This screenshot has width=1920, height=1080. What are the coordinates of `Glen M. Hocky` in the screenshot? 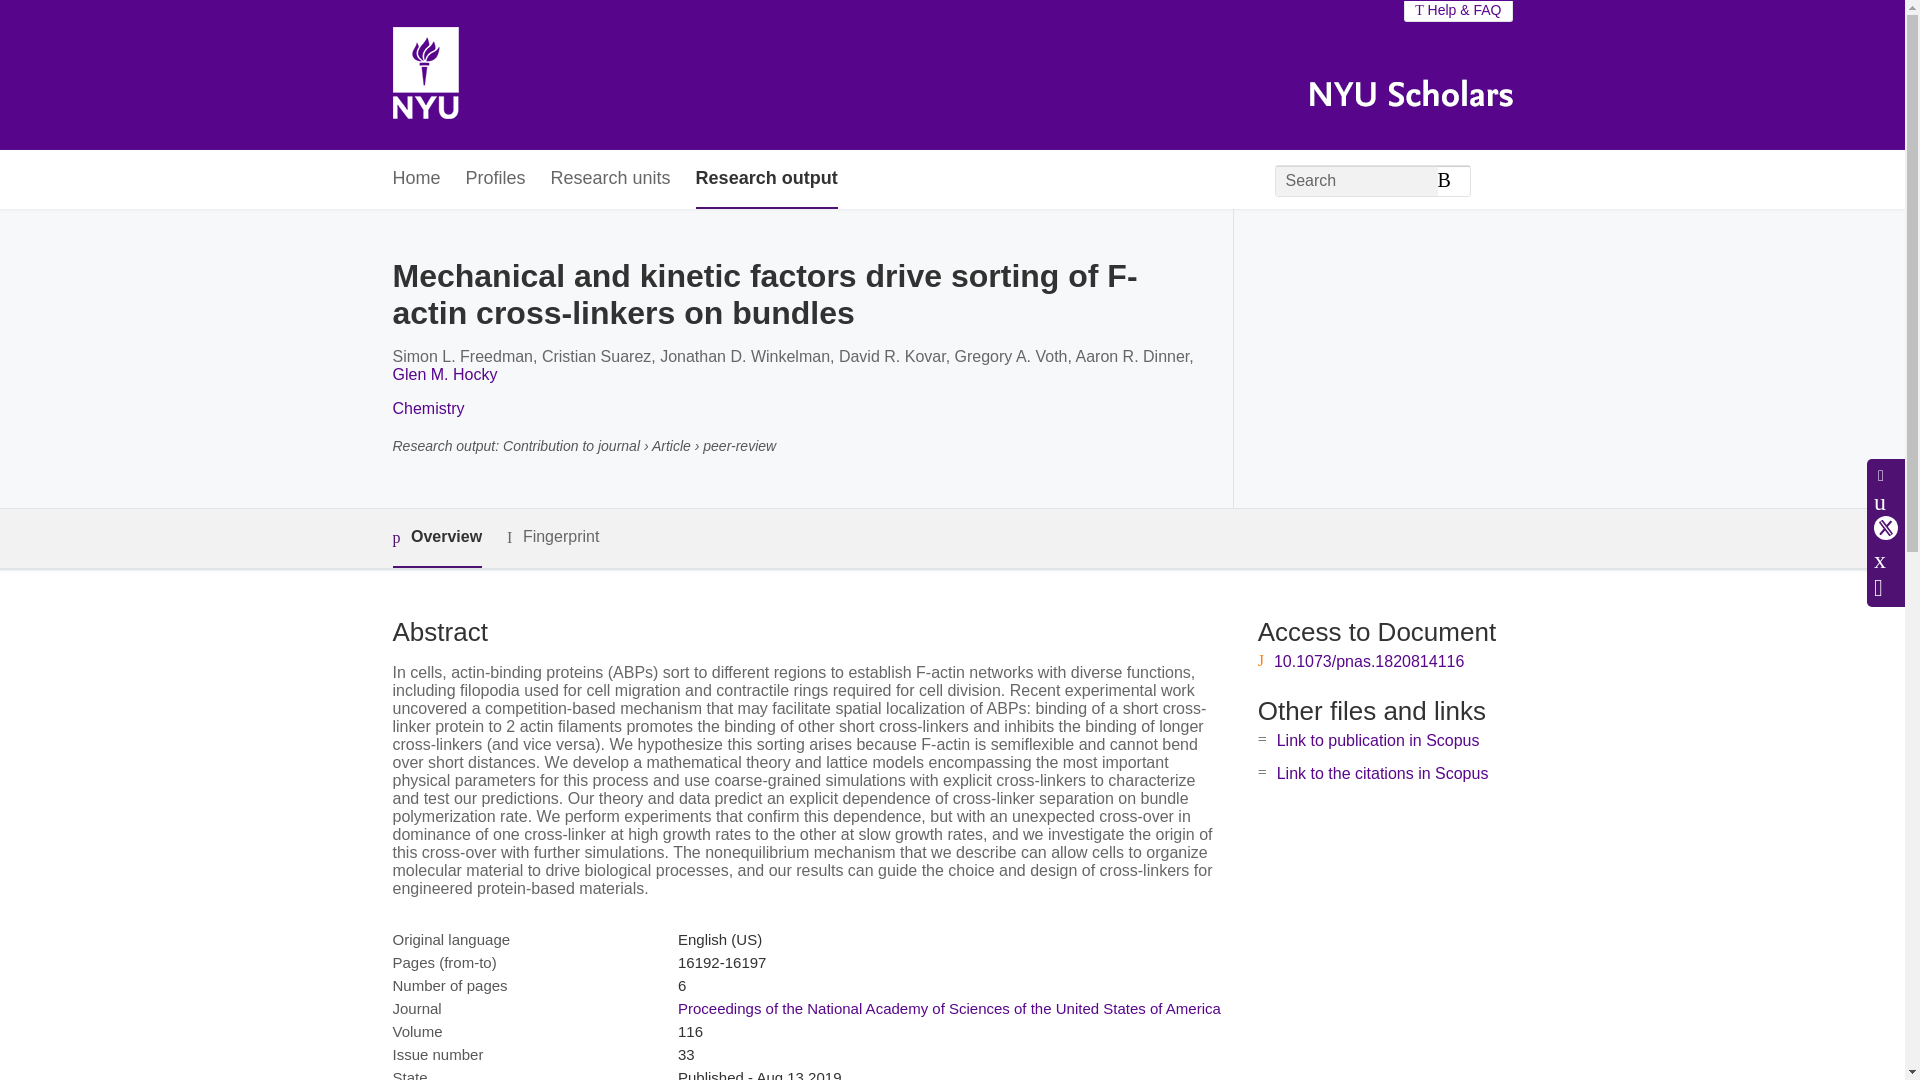 It's located at (444, 374).